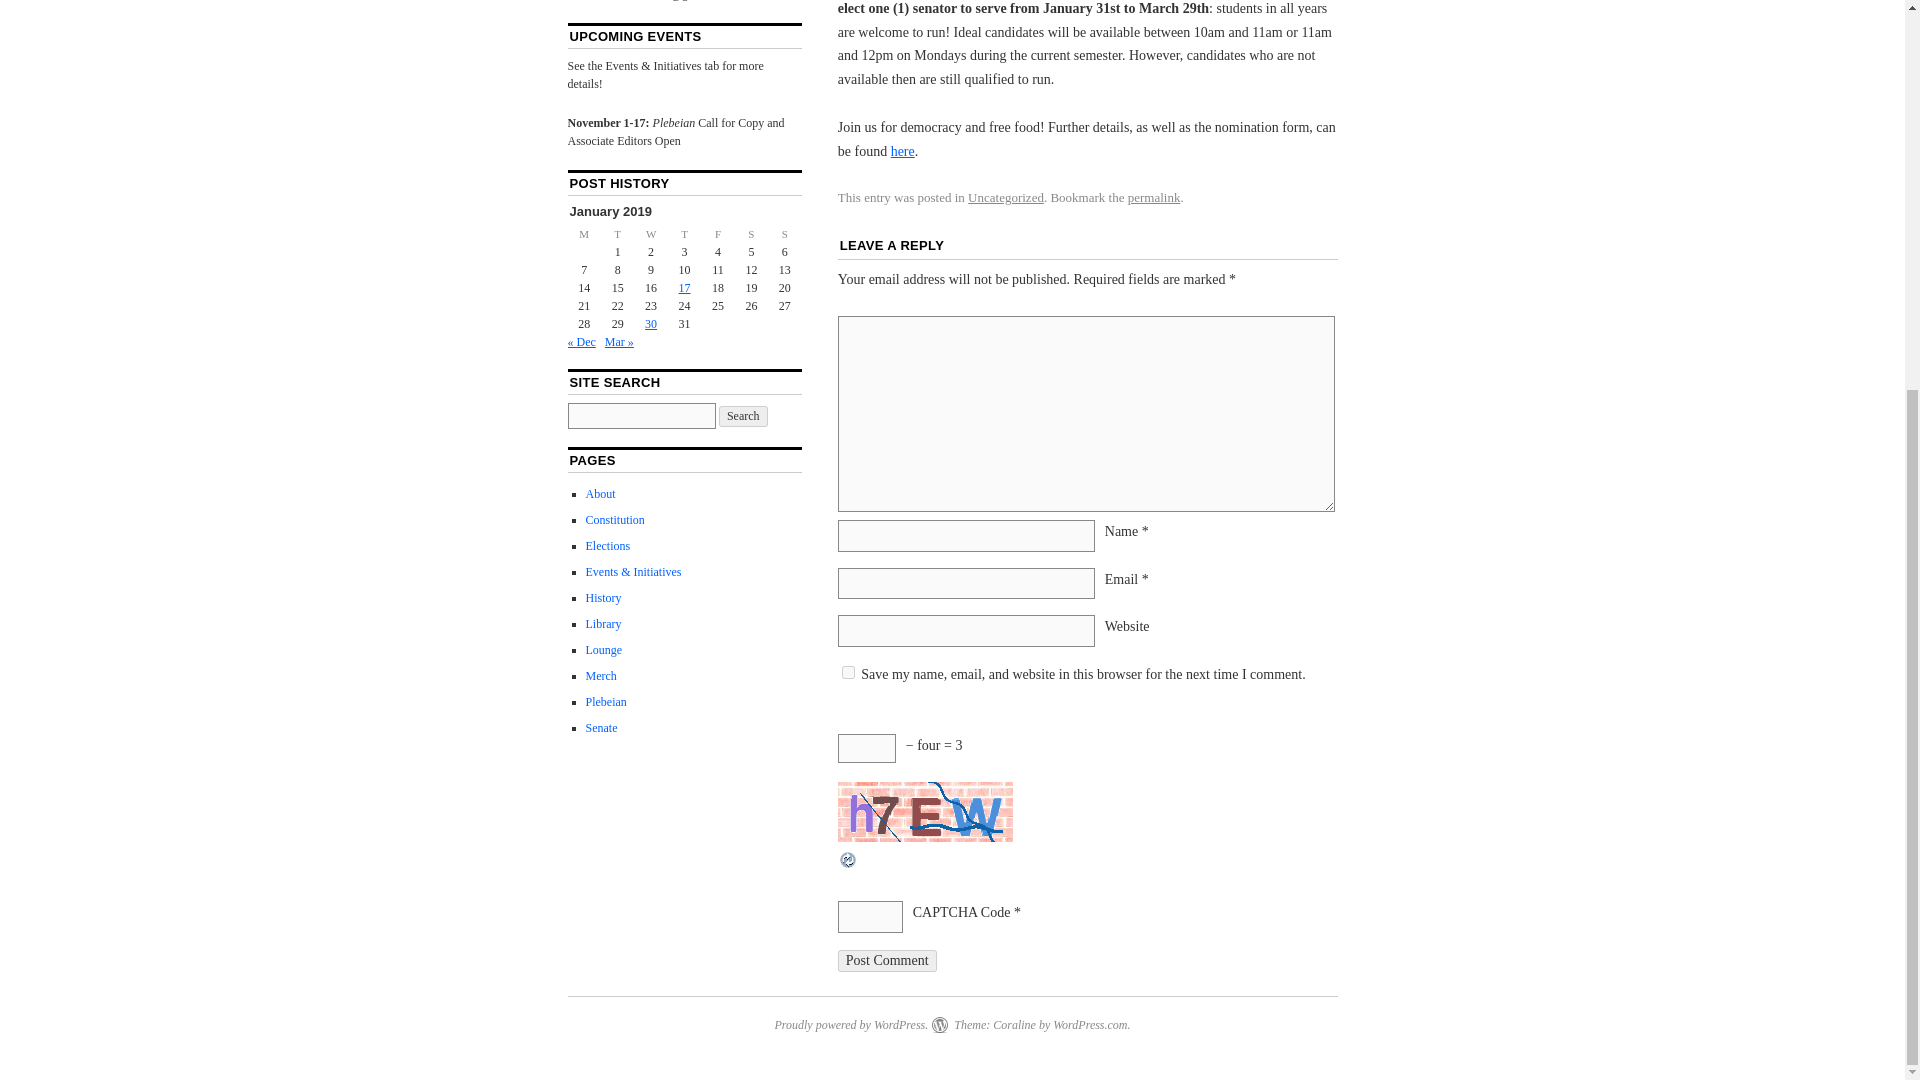  I want to click on Uncategorized, so click(1006, 198).